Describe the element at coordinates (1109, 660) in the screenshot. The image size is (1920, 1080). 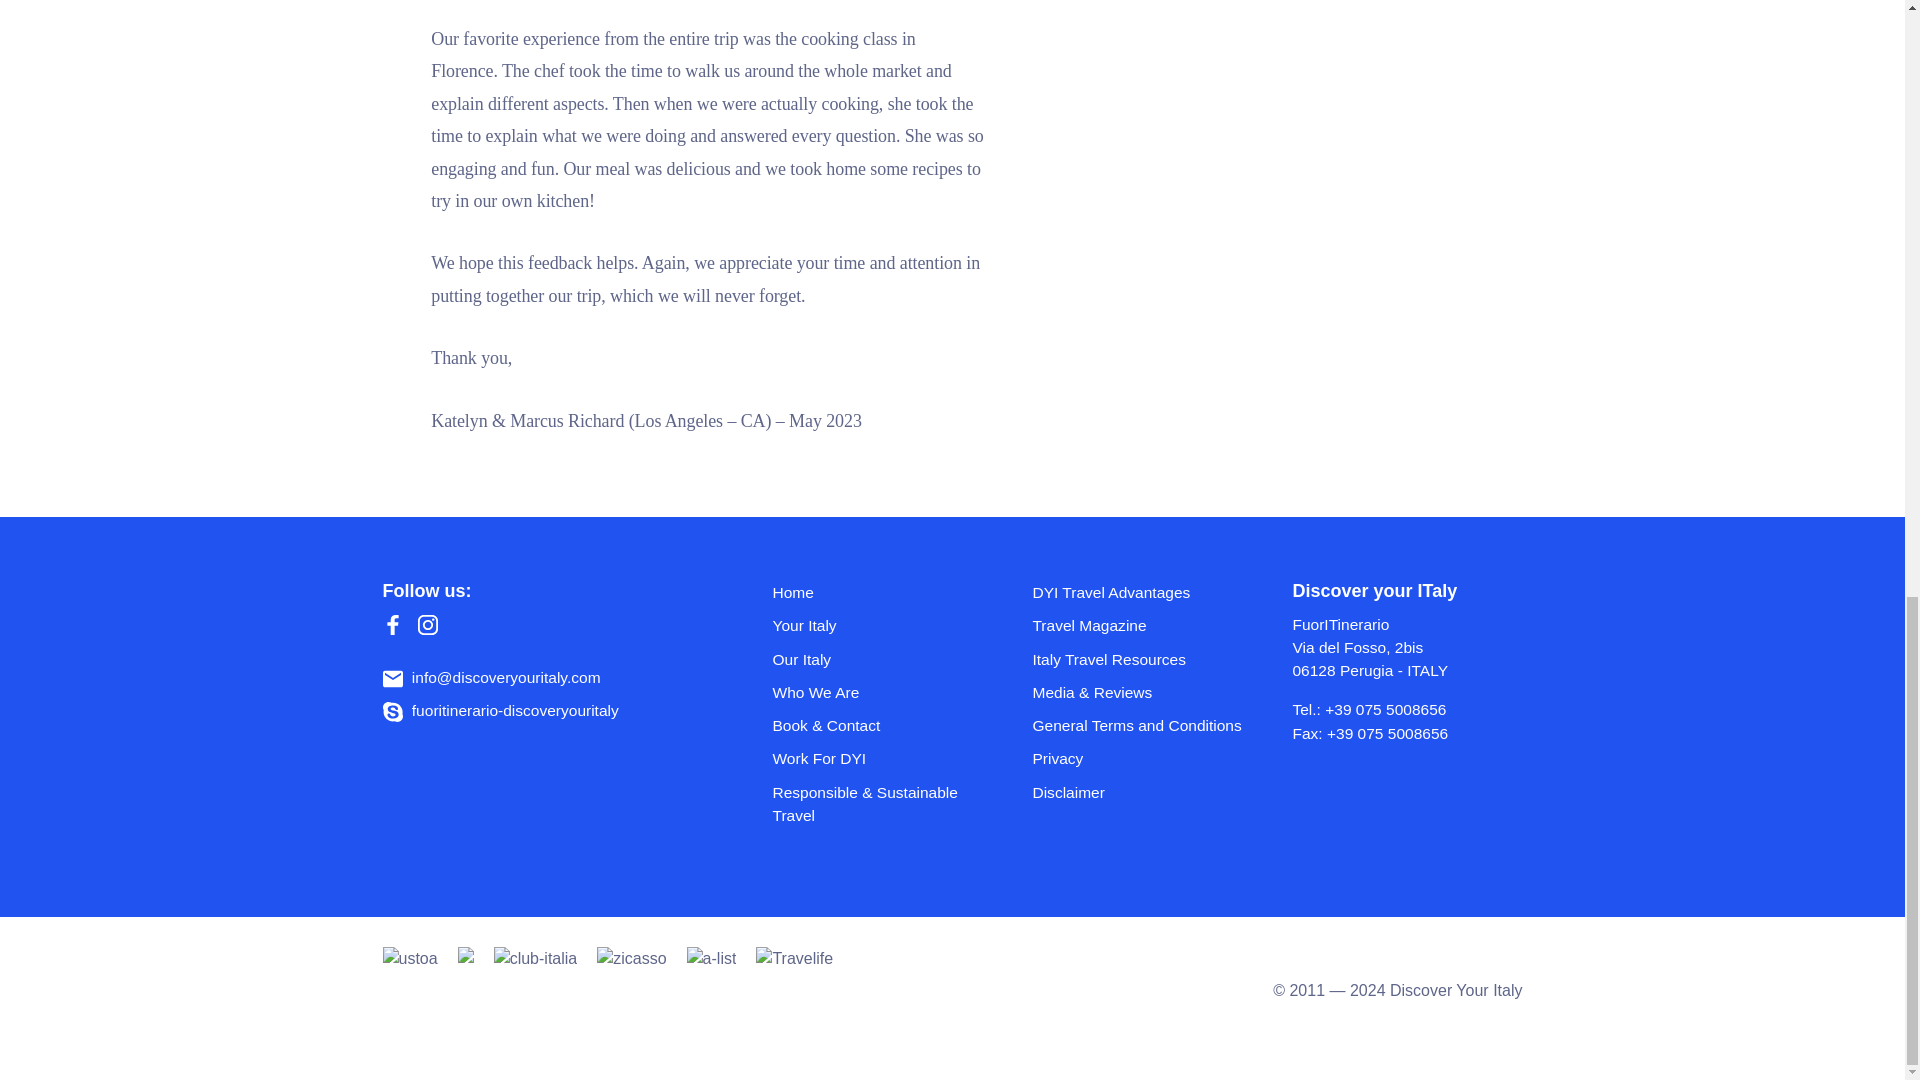
I see `Italy Travel Resources` at that location.